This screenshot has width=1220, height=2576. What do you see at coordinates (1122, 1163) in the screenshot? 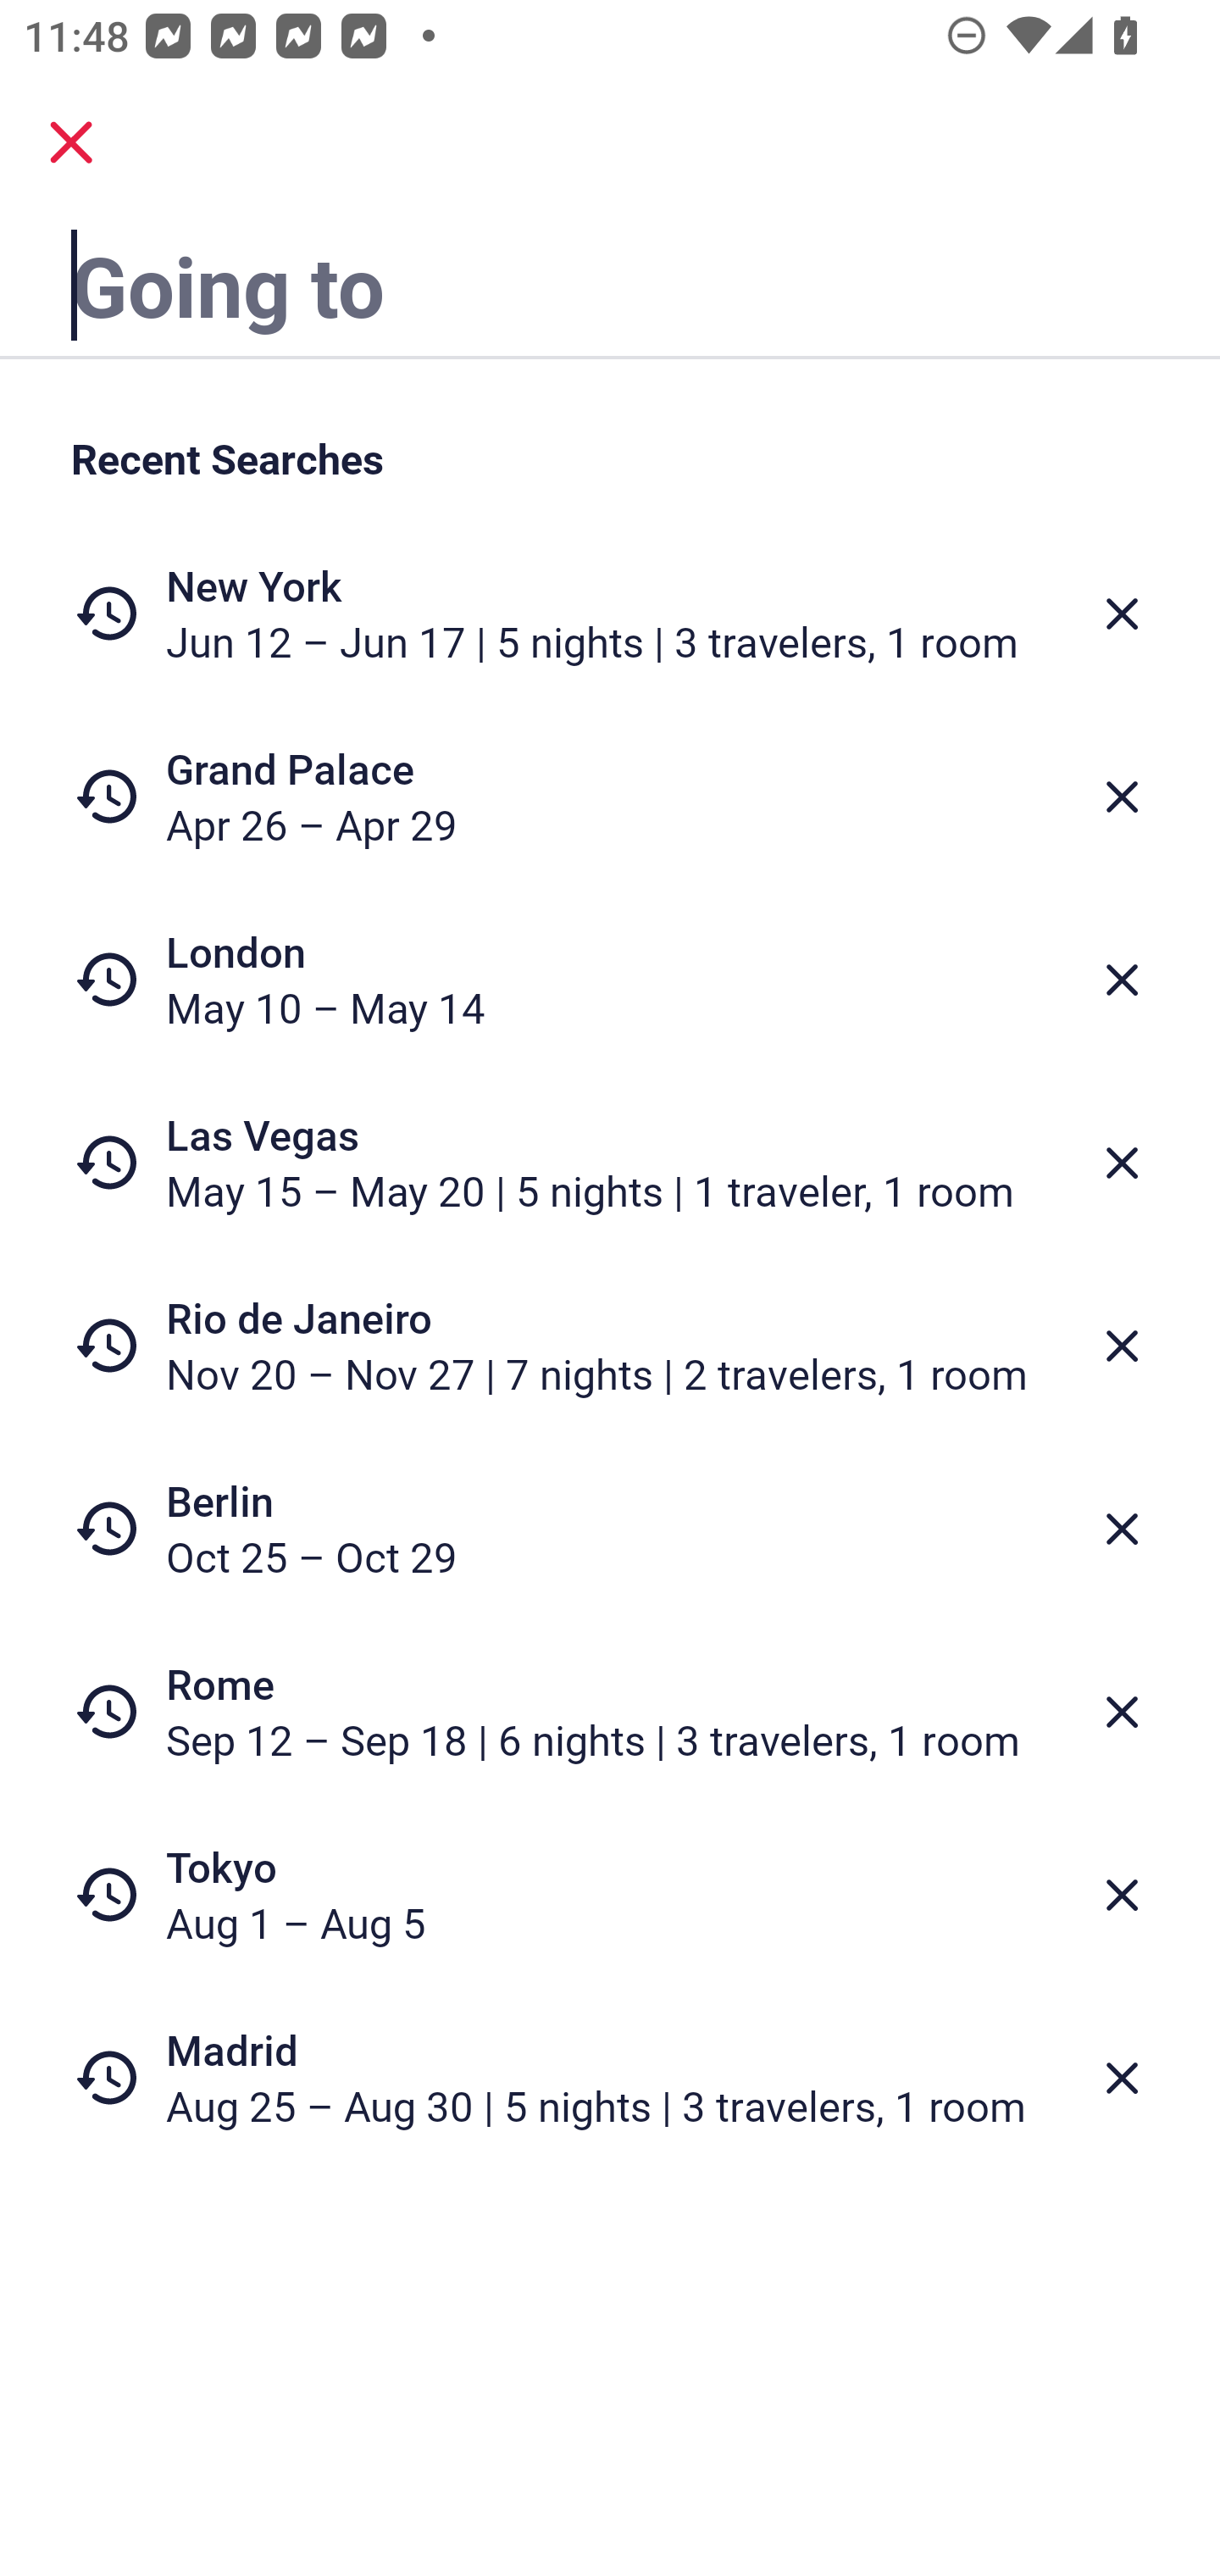
I see `Delete from recent searches` at bounding box center [1122, 1163].